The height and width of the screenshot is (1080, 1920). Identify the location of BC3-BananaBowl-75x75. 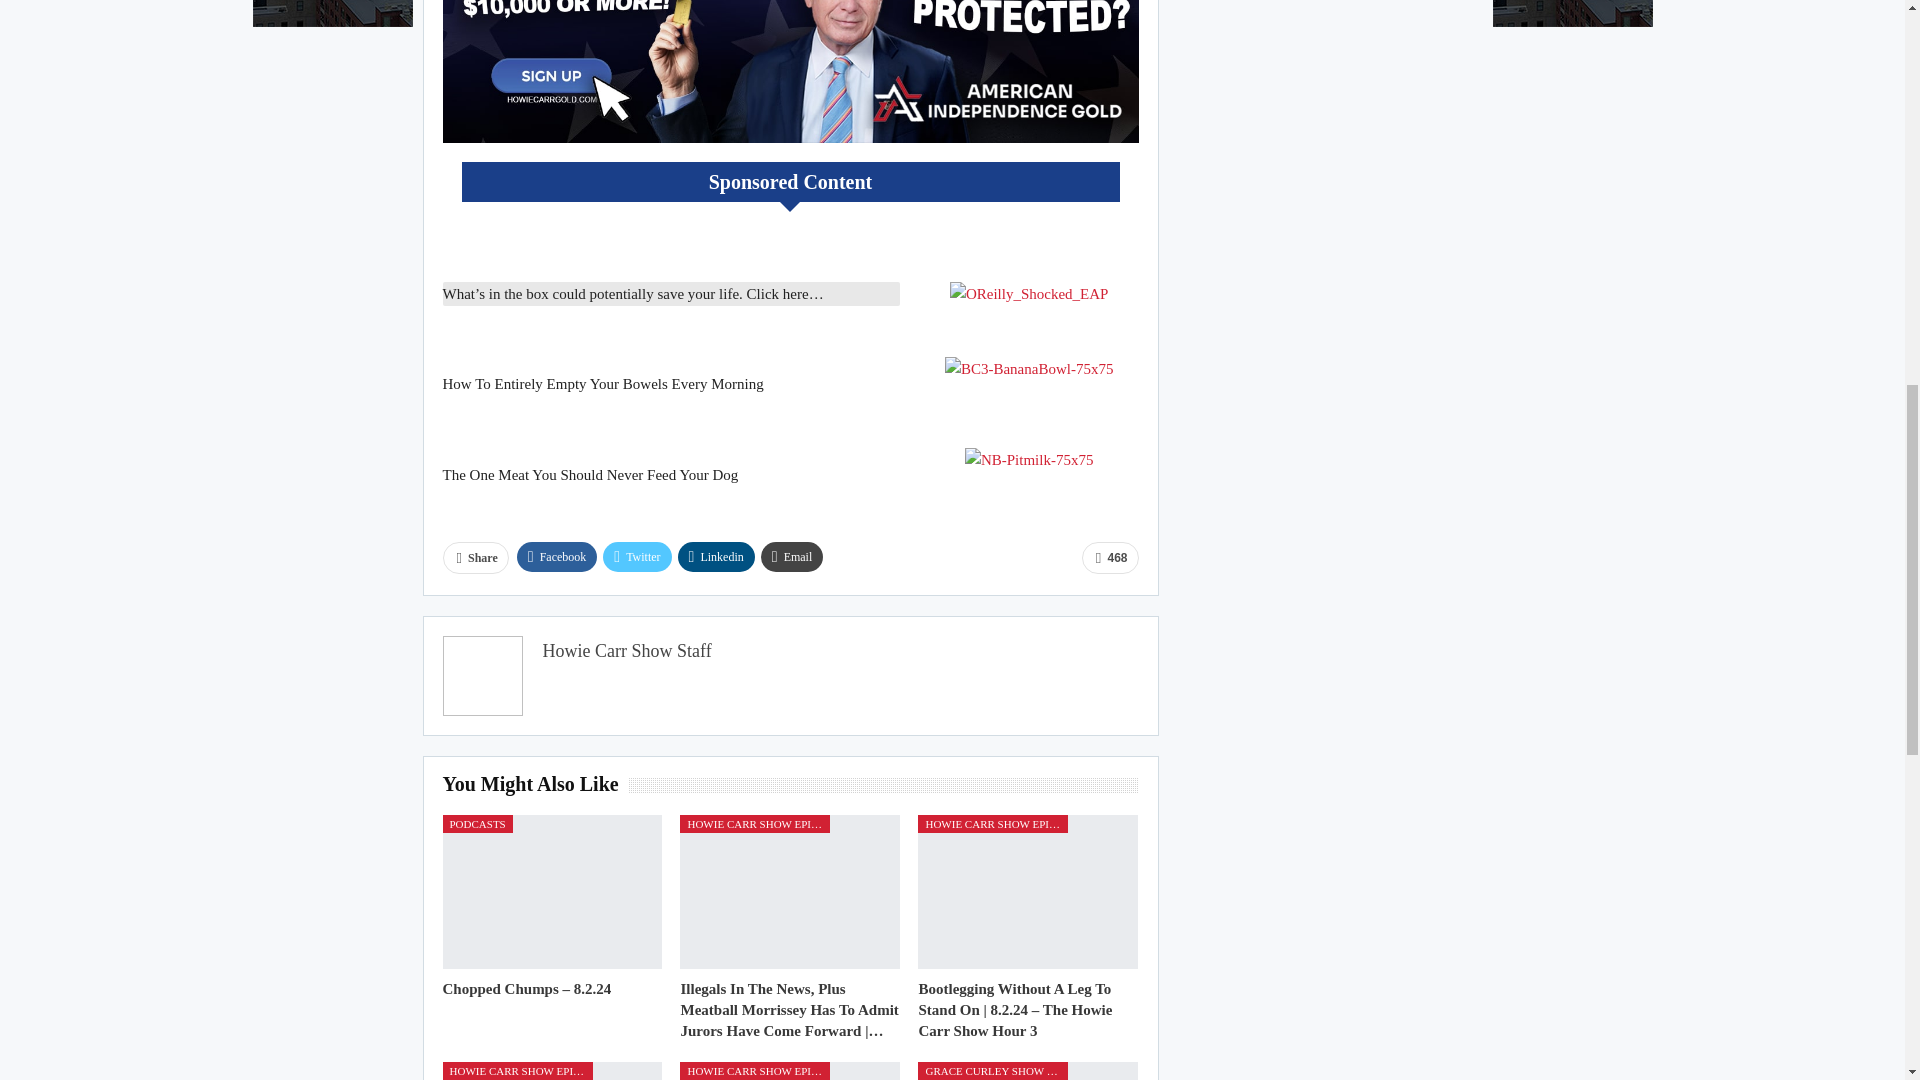
(1028, 369).